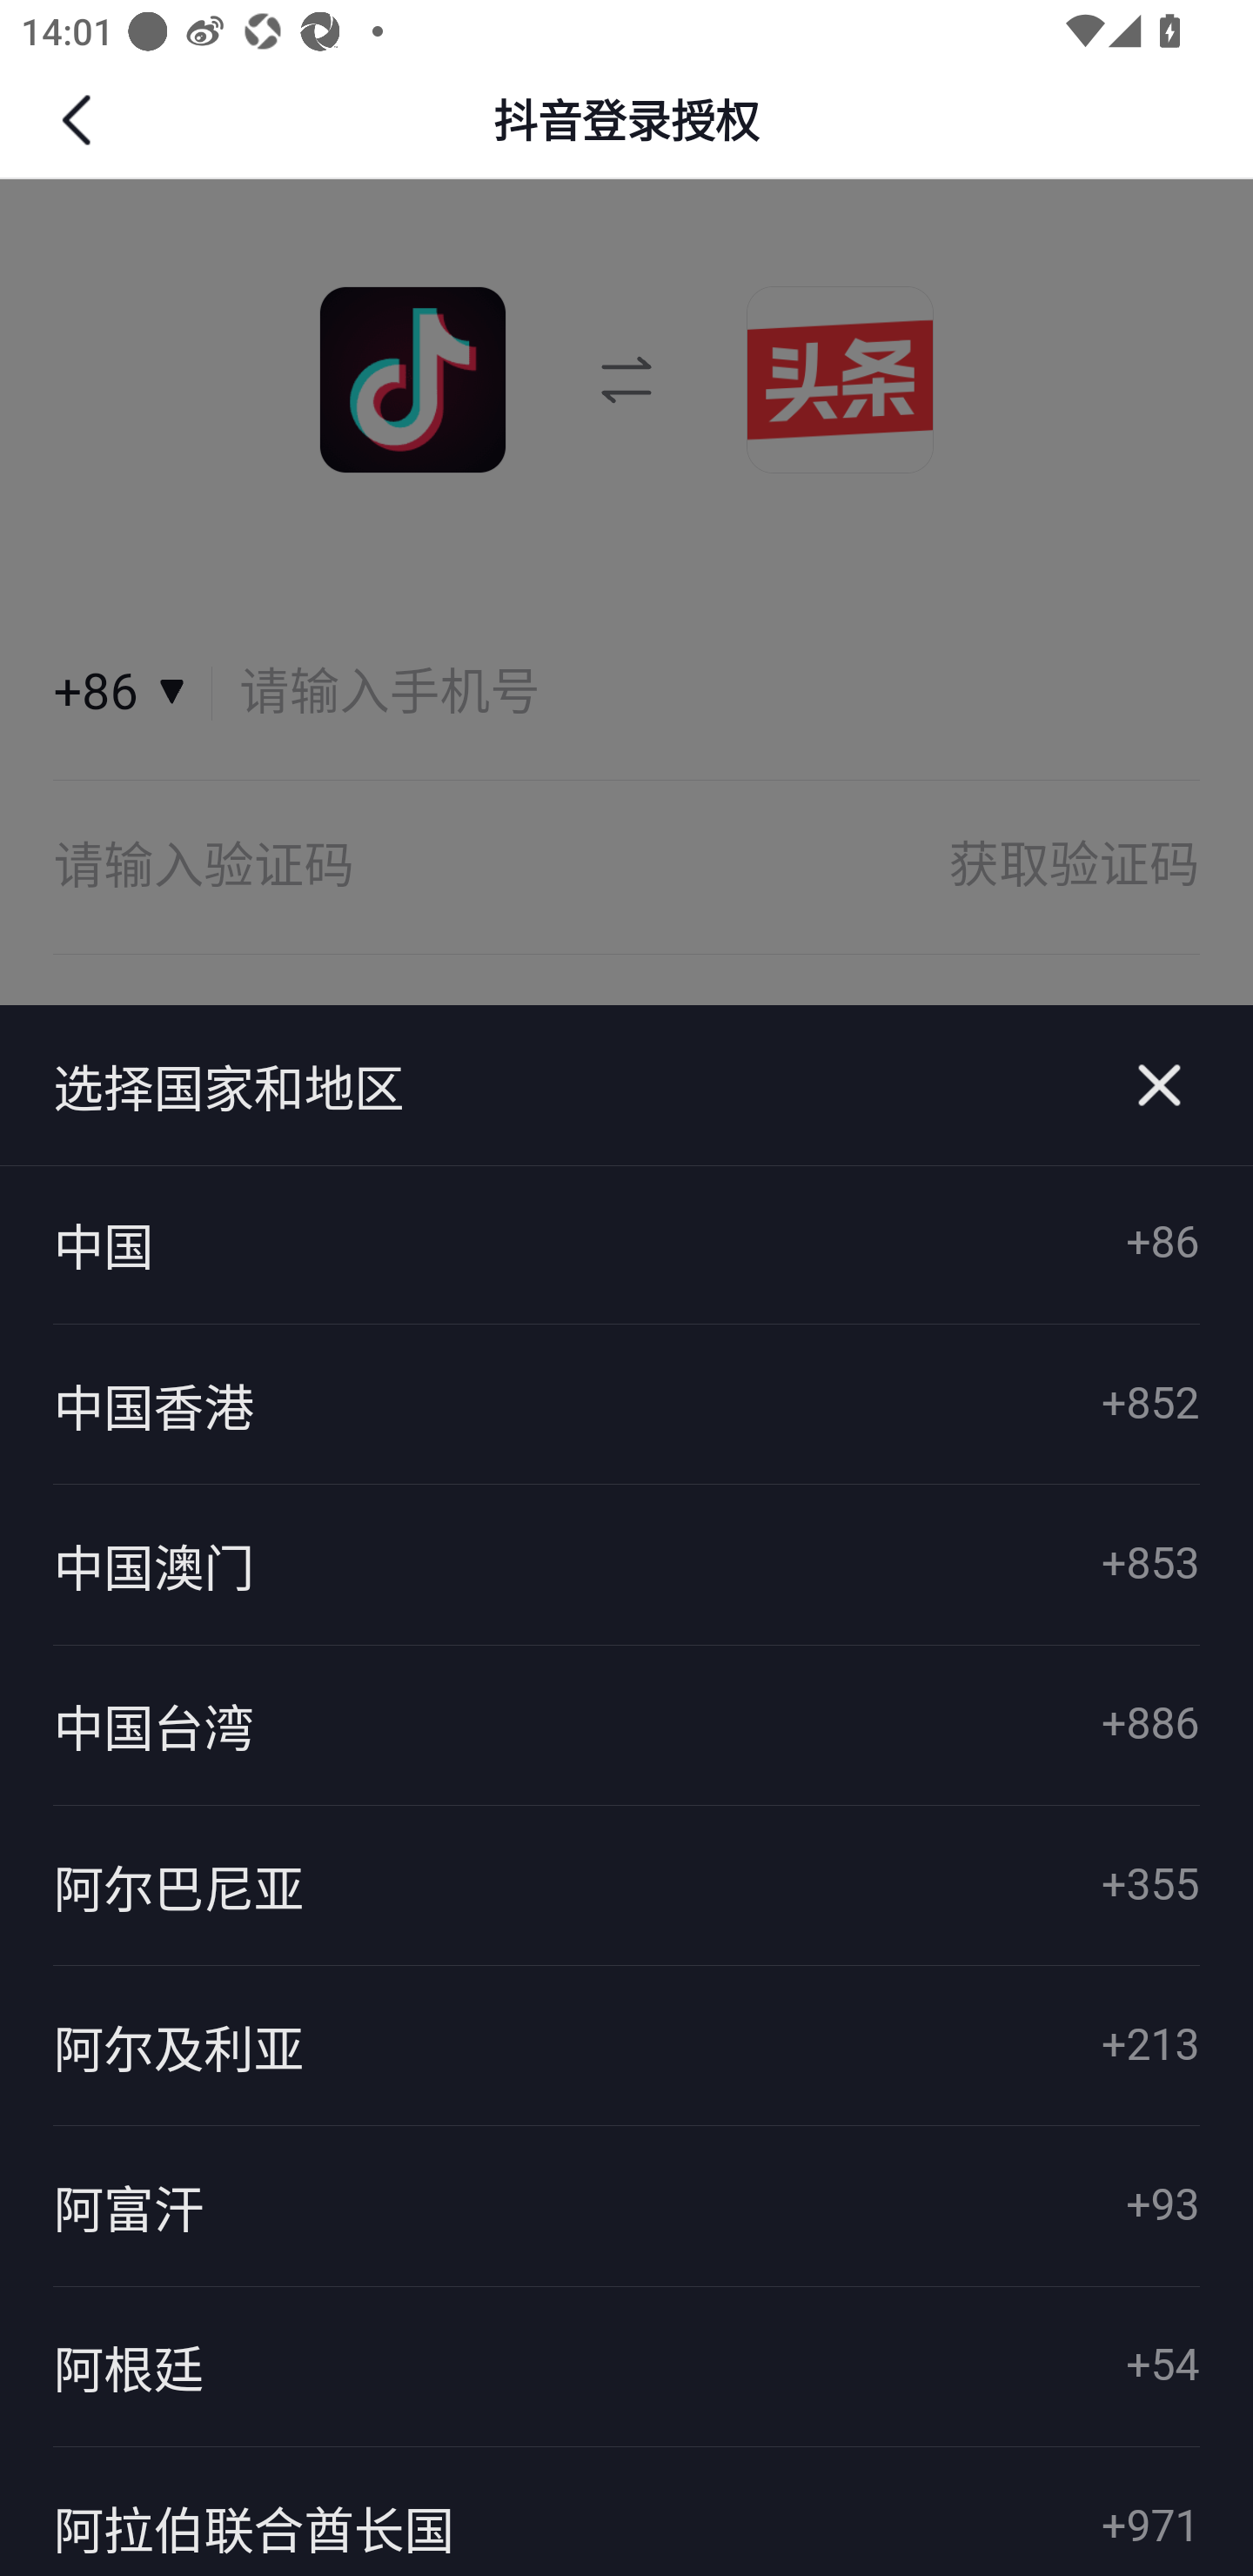  What do you see at coordinates (626, 1885) in the screenshot?
I see `阿尔巴尼亚+355` at bounding box center [626, 1885].